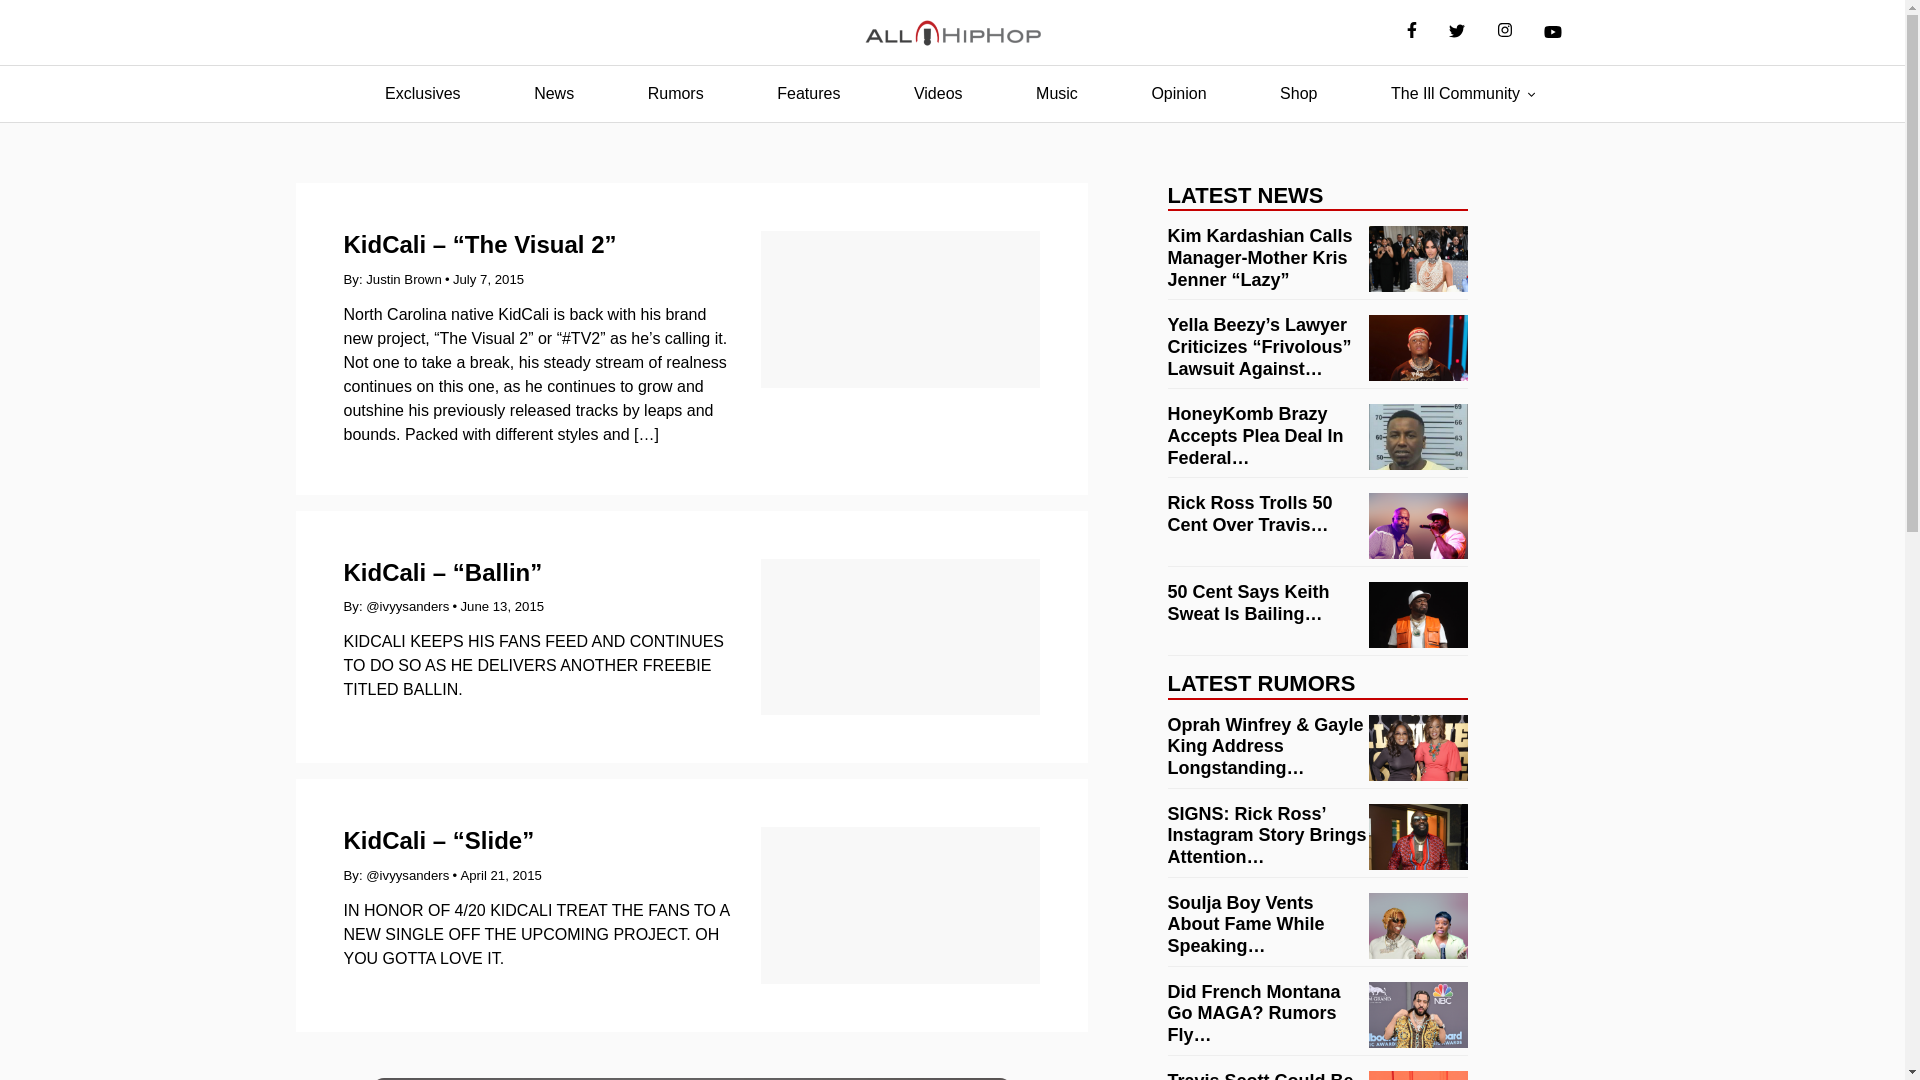  What do you see at coordinates (808, 94) in the screenshot?
I see `Features` at bounding box center [808, 94].